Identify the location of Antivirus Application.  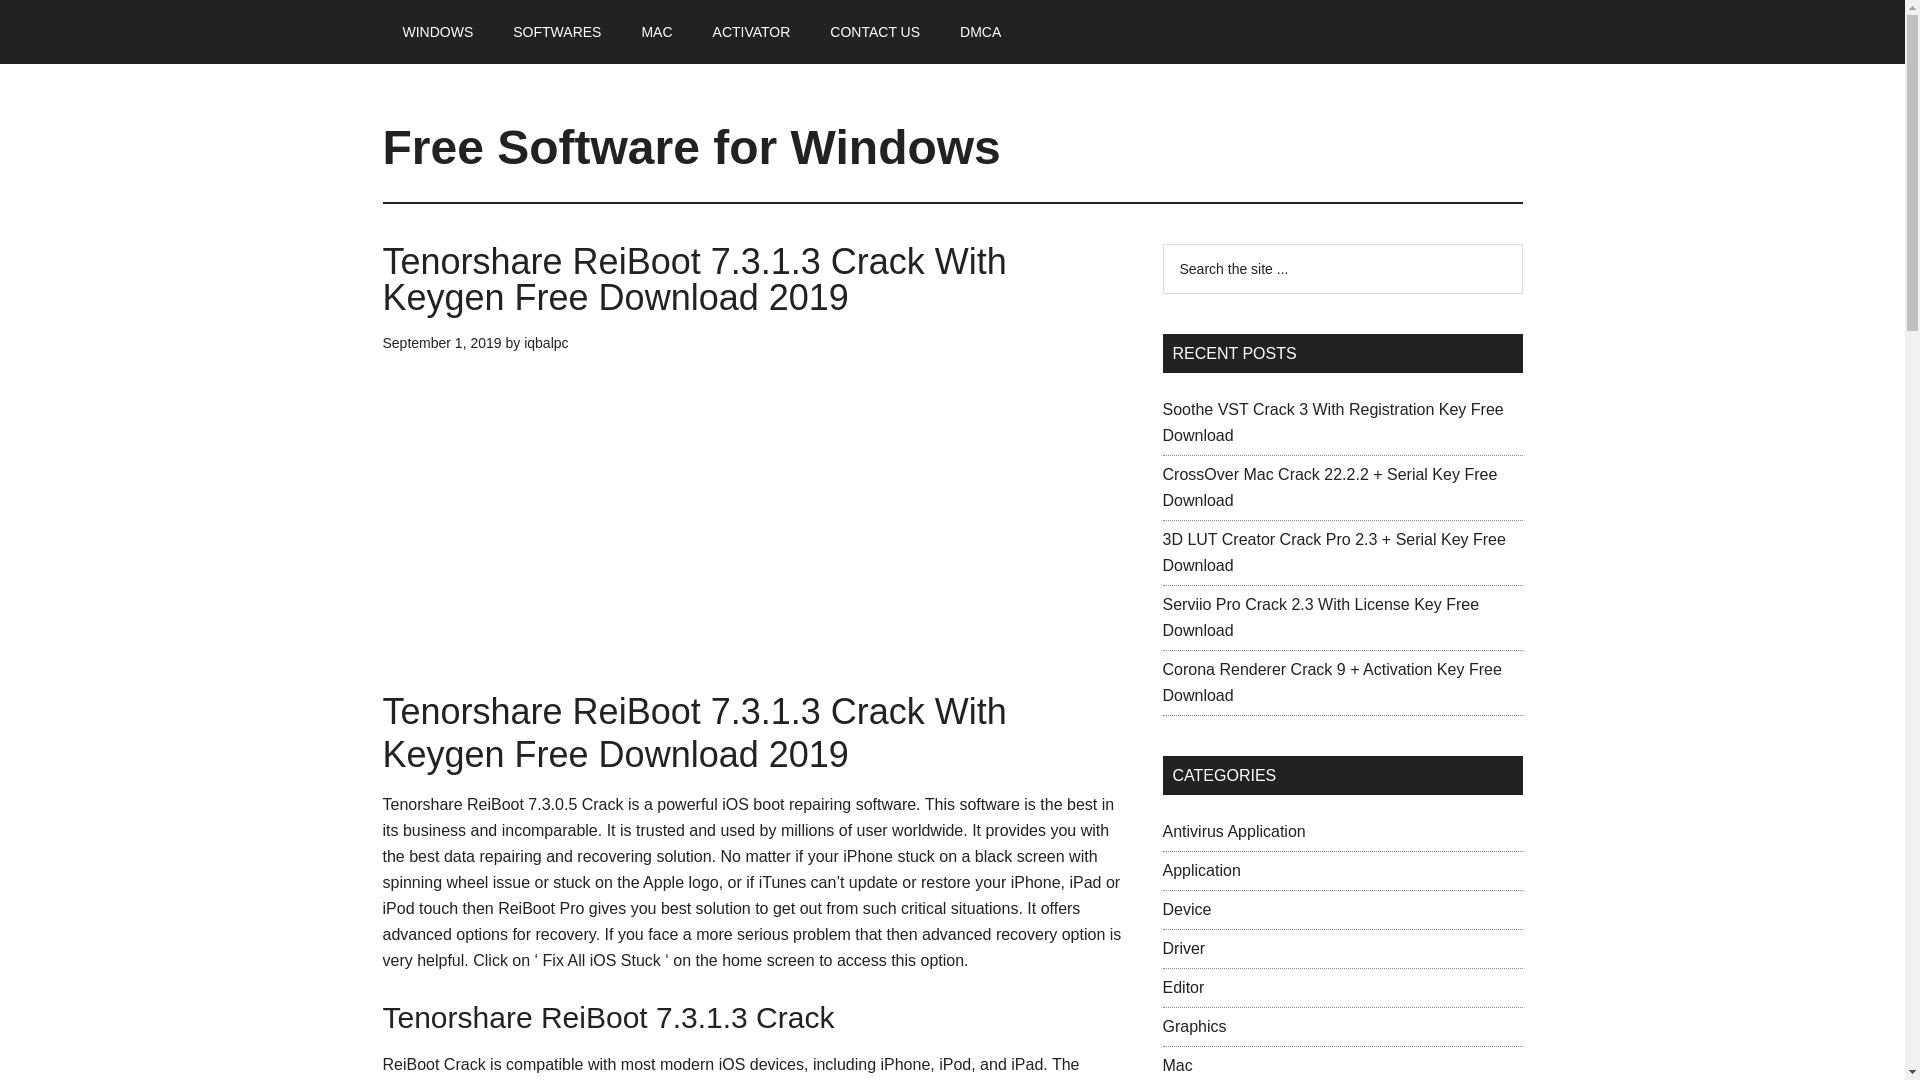
(1233, 831).